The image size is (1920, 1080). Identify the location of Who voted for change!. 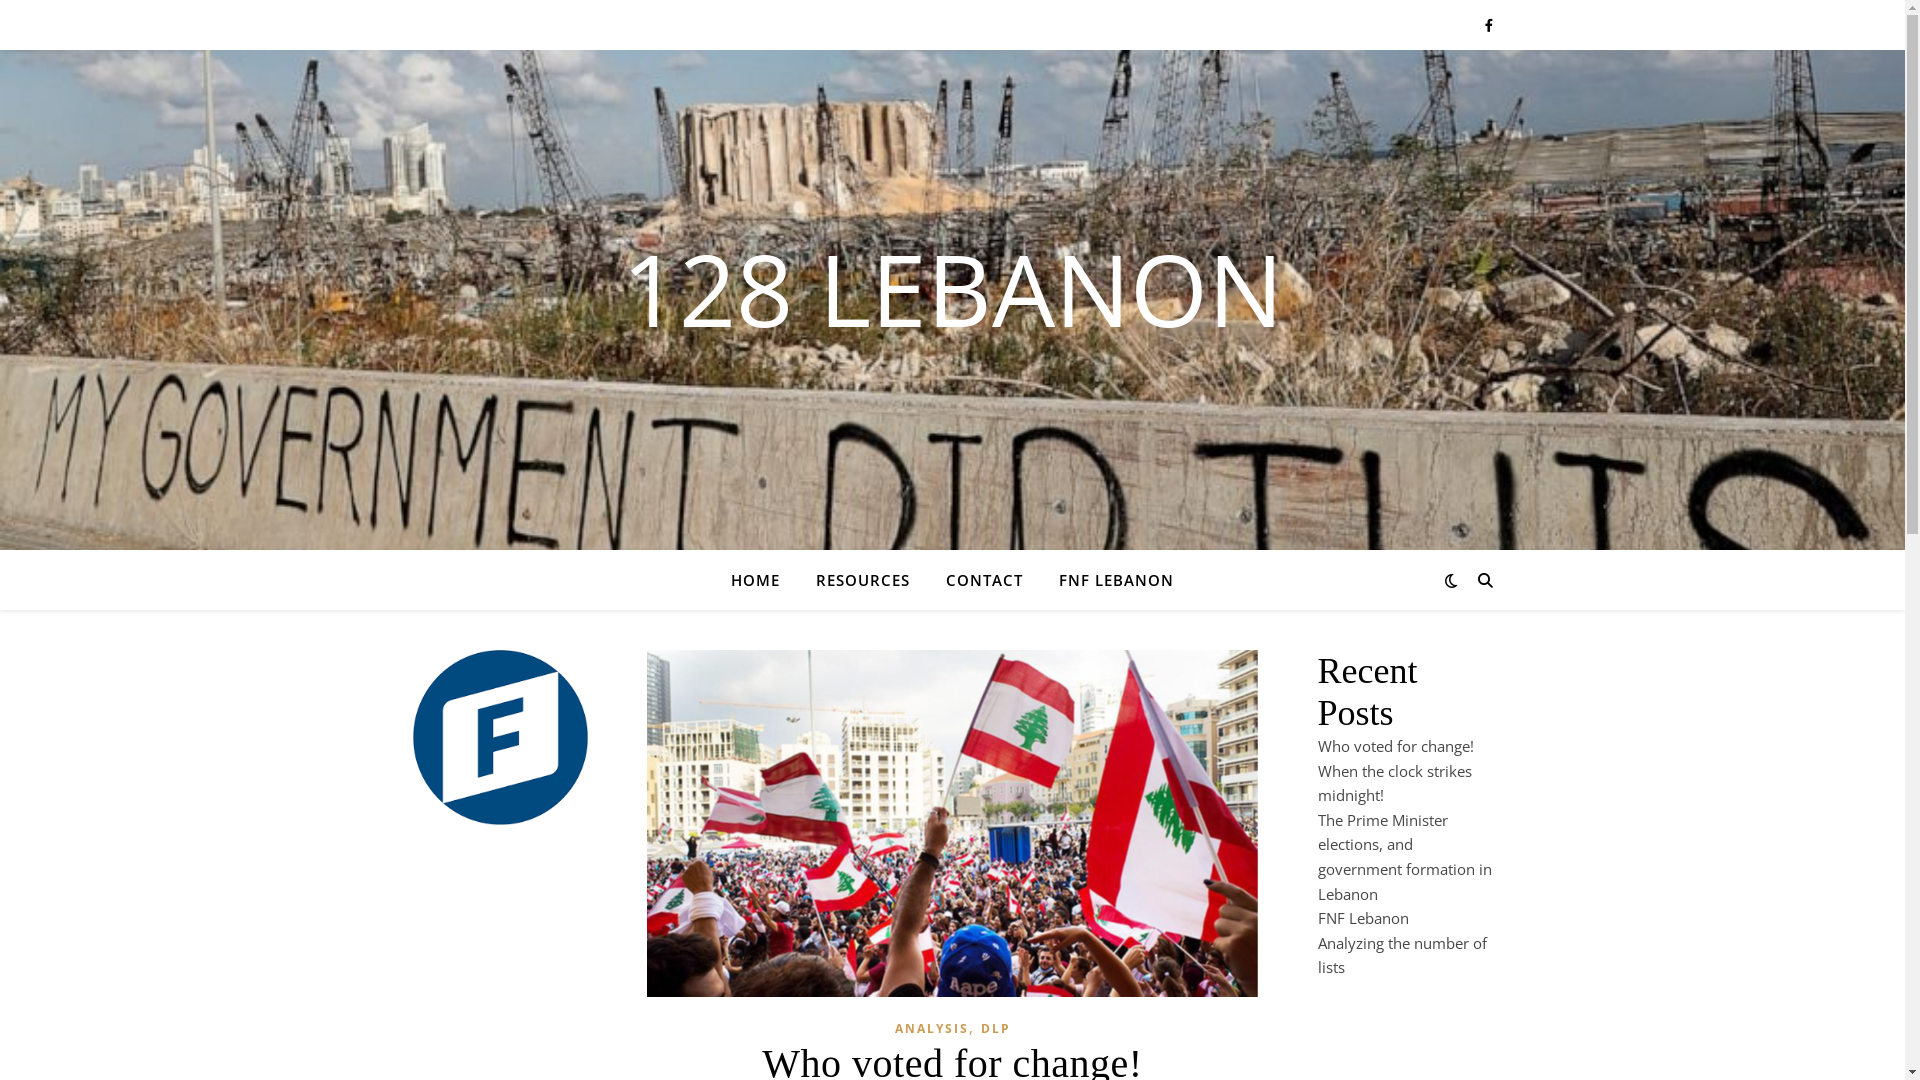
(1396, 746).